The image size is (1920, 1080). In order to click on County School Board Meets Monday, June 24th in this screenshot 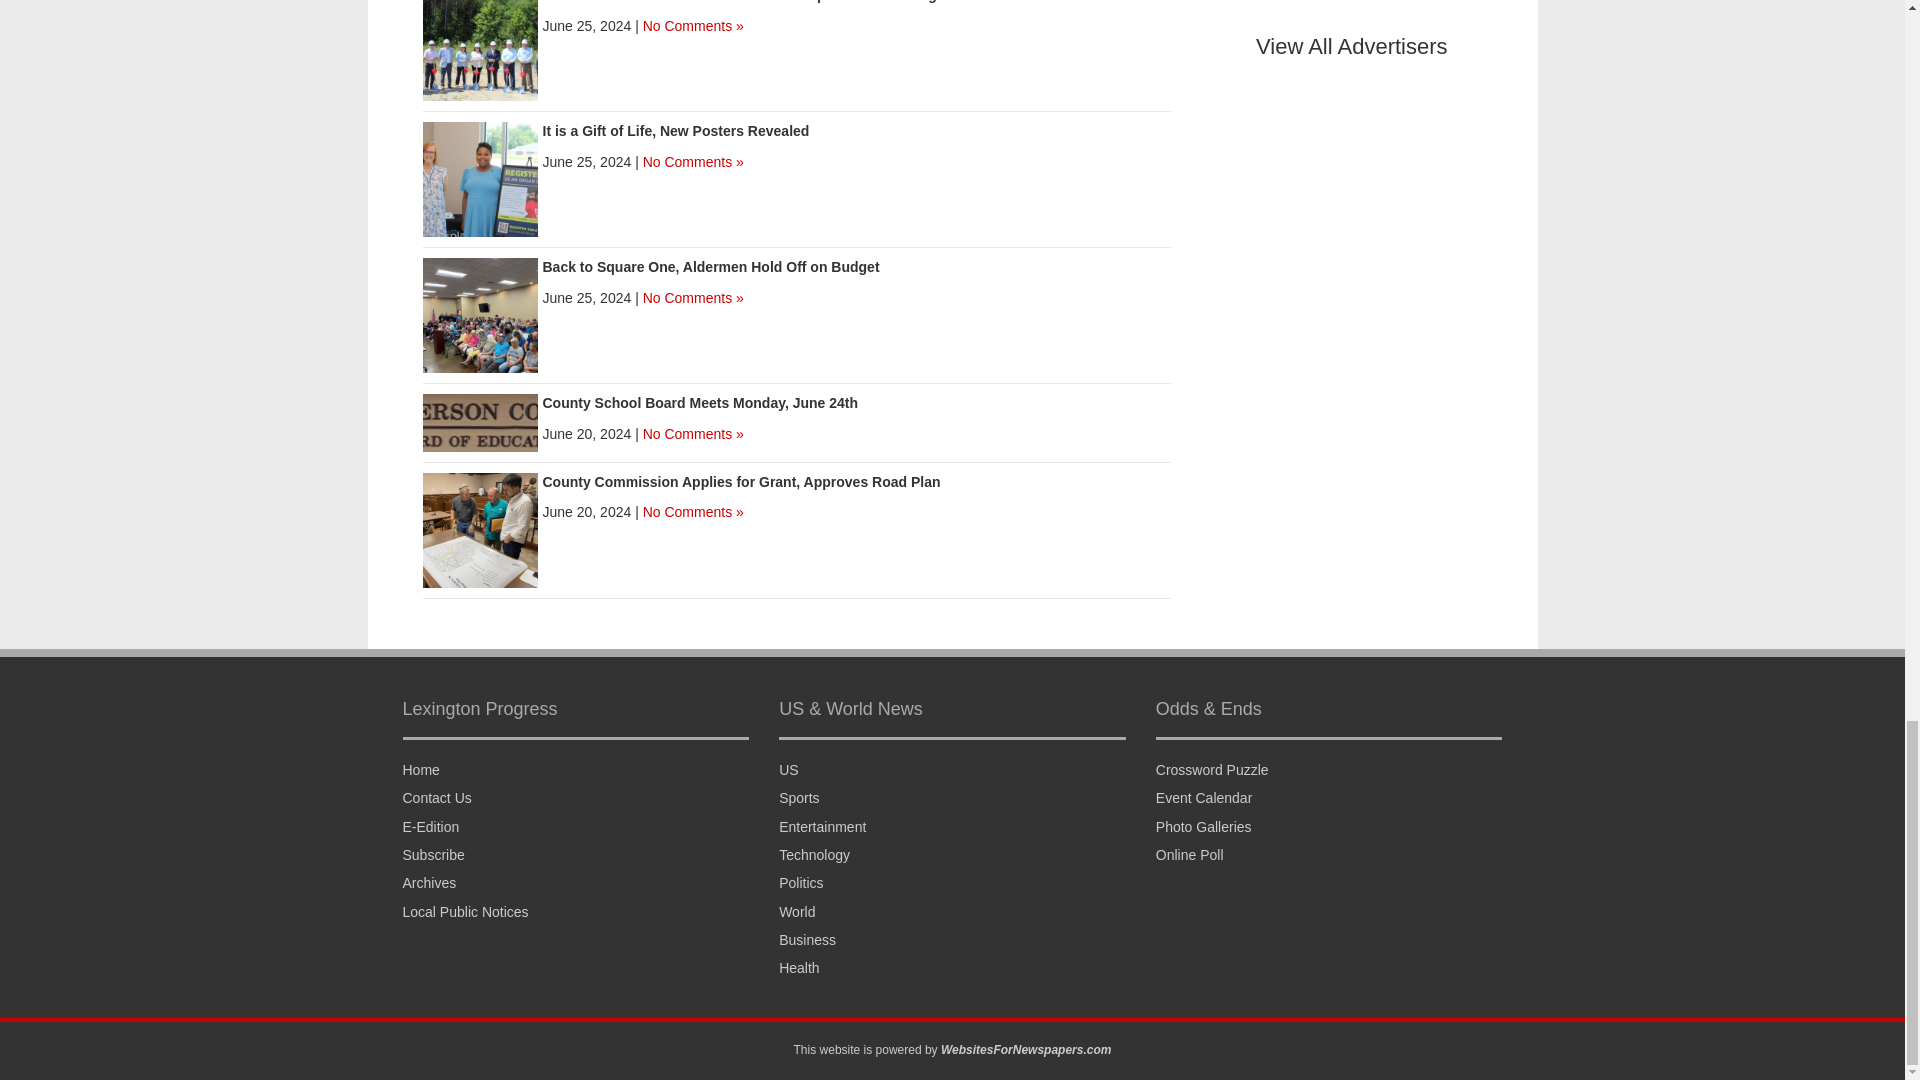, I will do `click(700, 403)`.